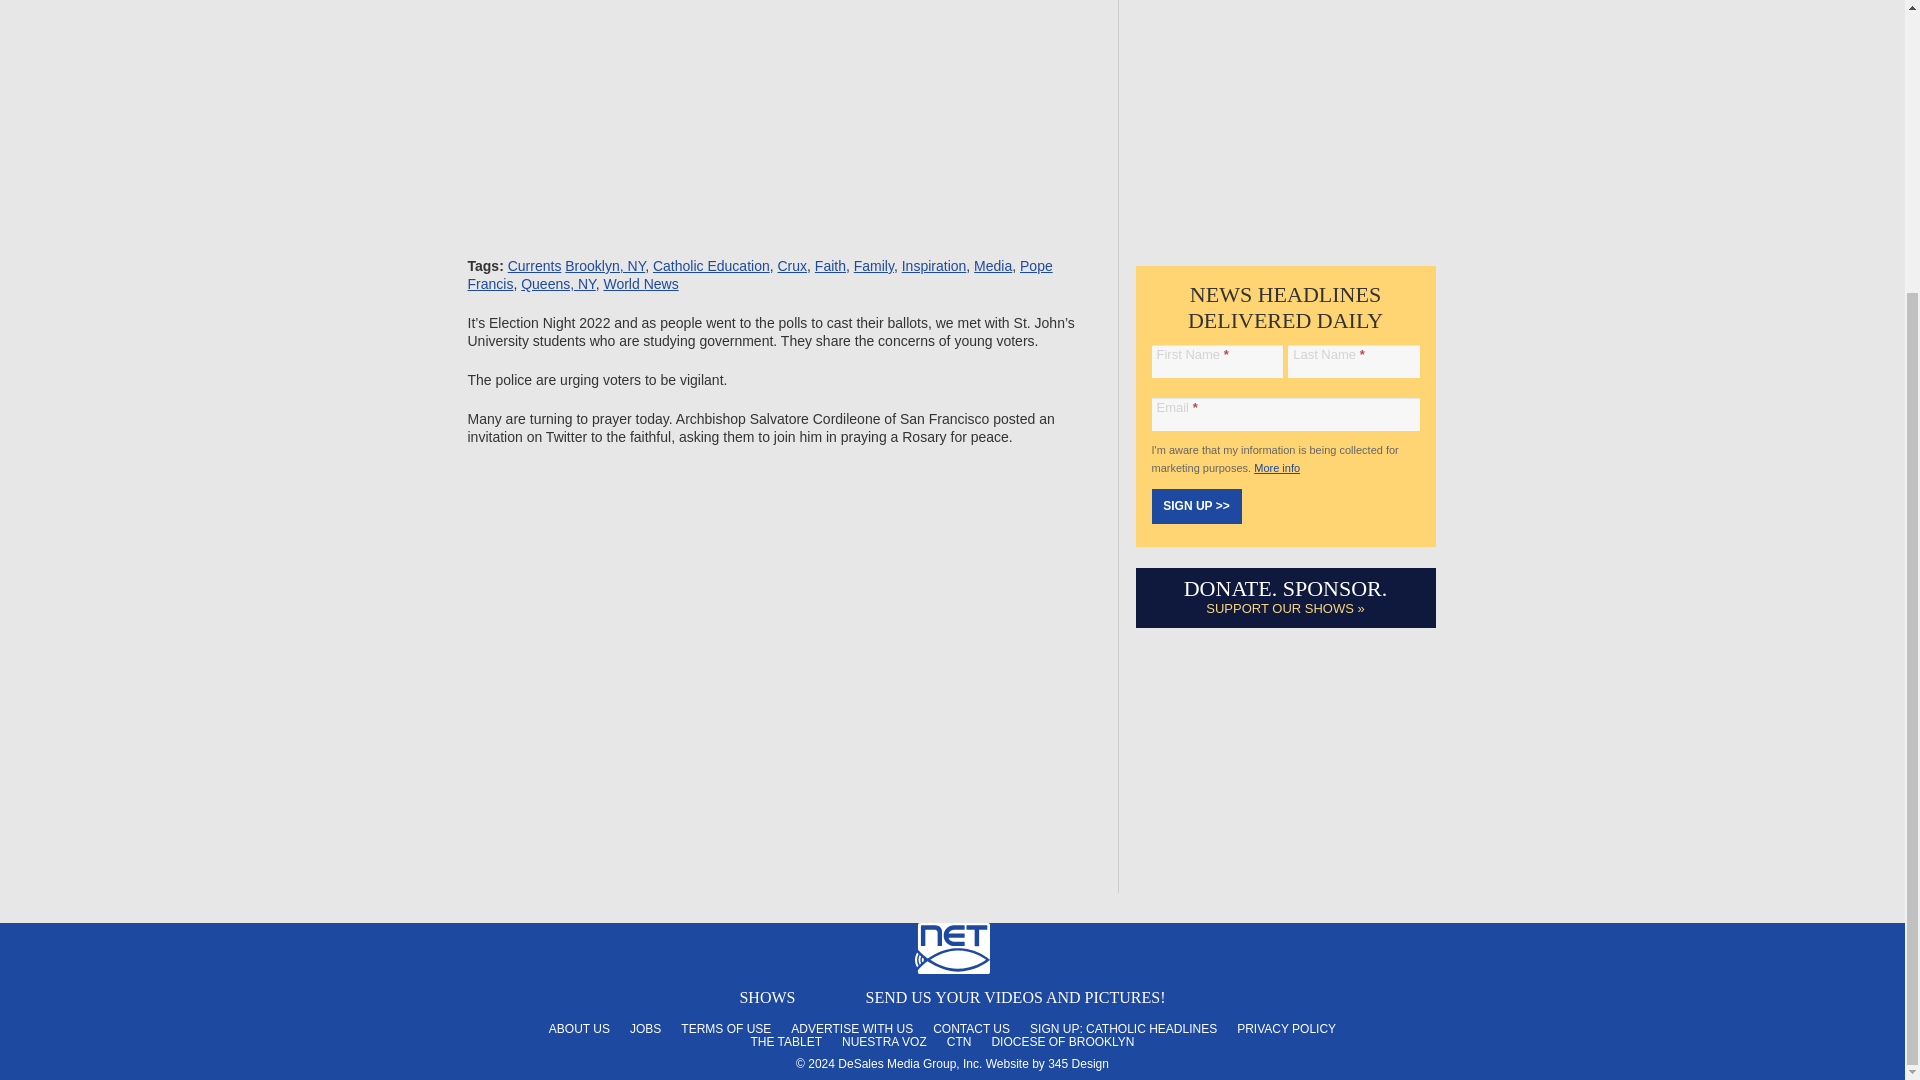  I want to click on More info, so click(1276, 468).